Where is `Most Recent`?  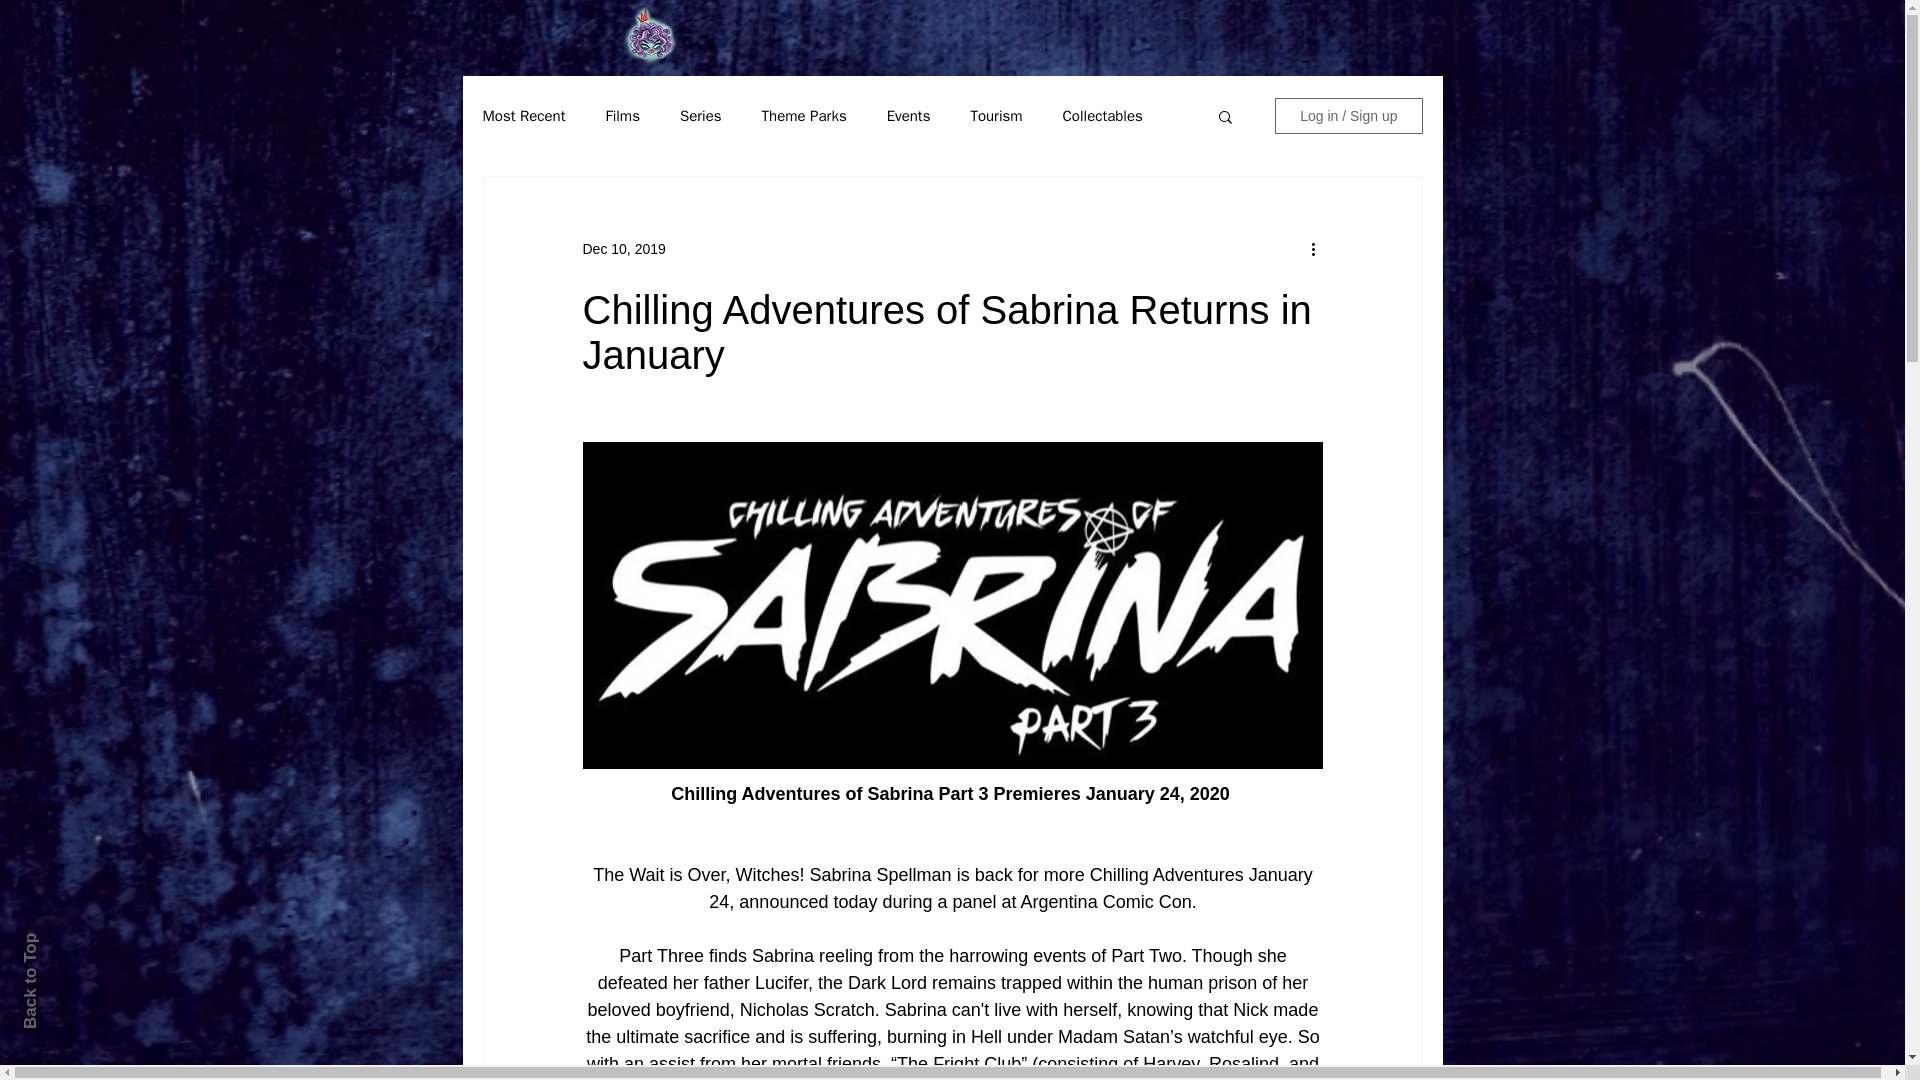
Most Recent is located at coordinates (522, 115).